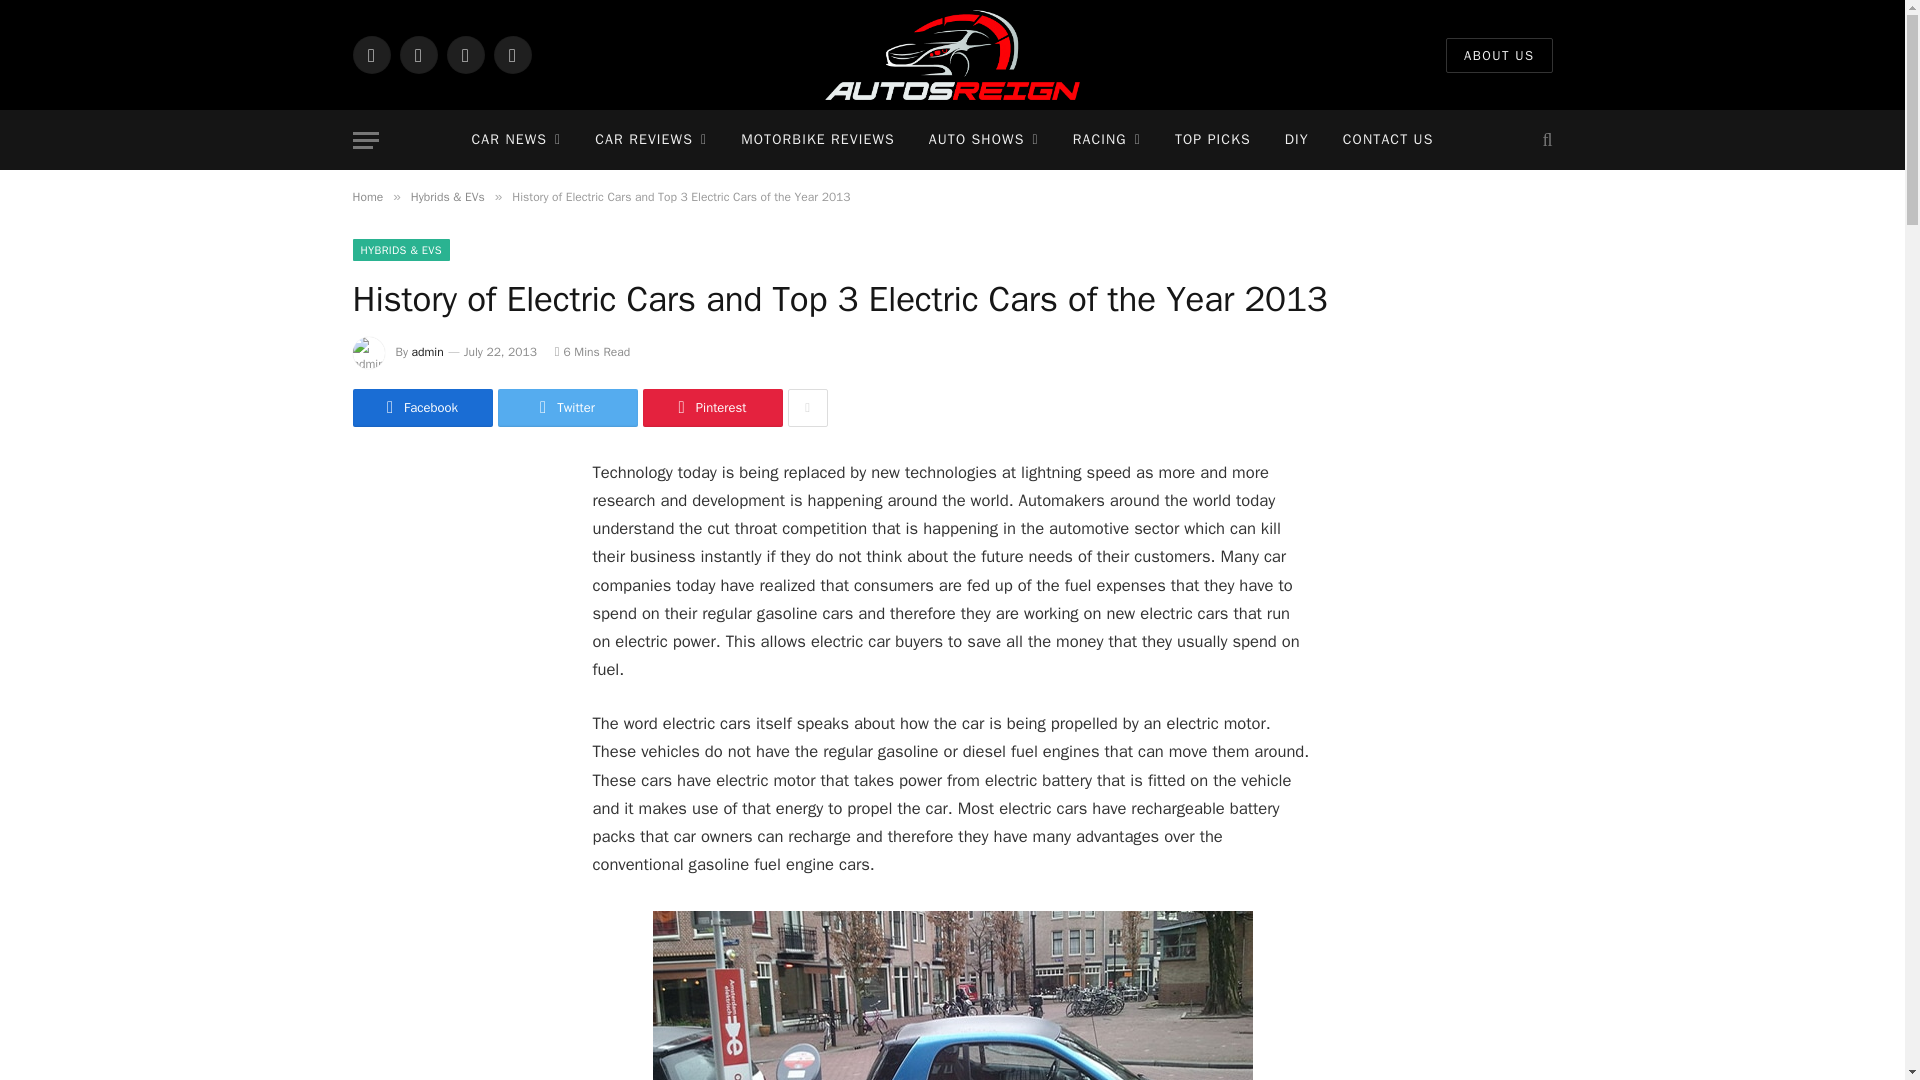  I want to click on RACING, so click(1106, 140).